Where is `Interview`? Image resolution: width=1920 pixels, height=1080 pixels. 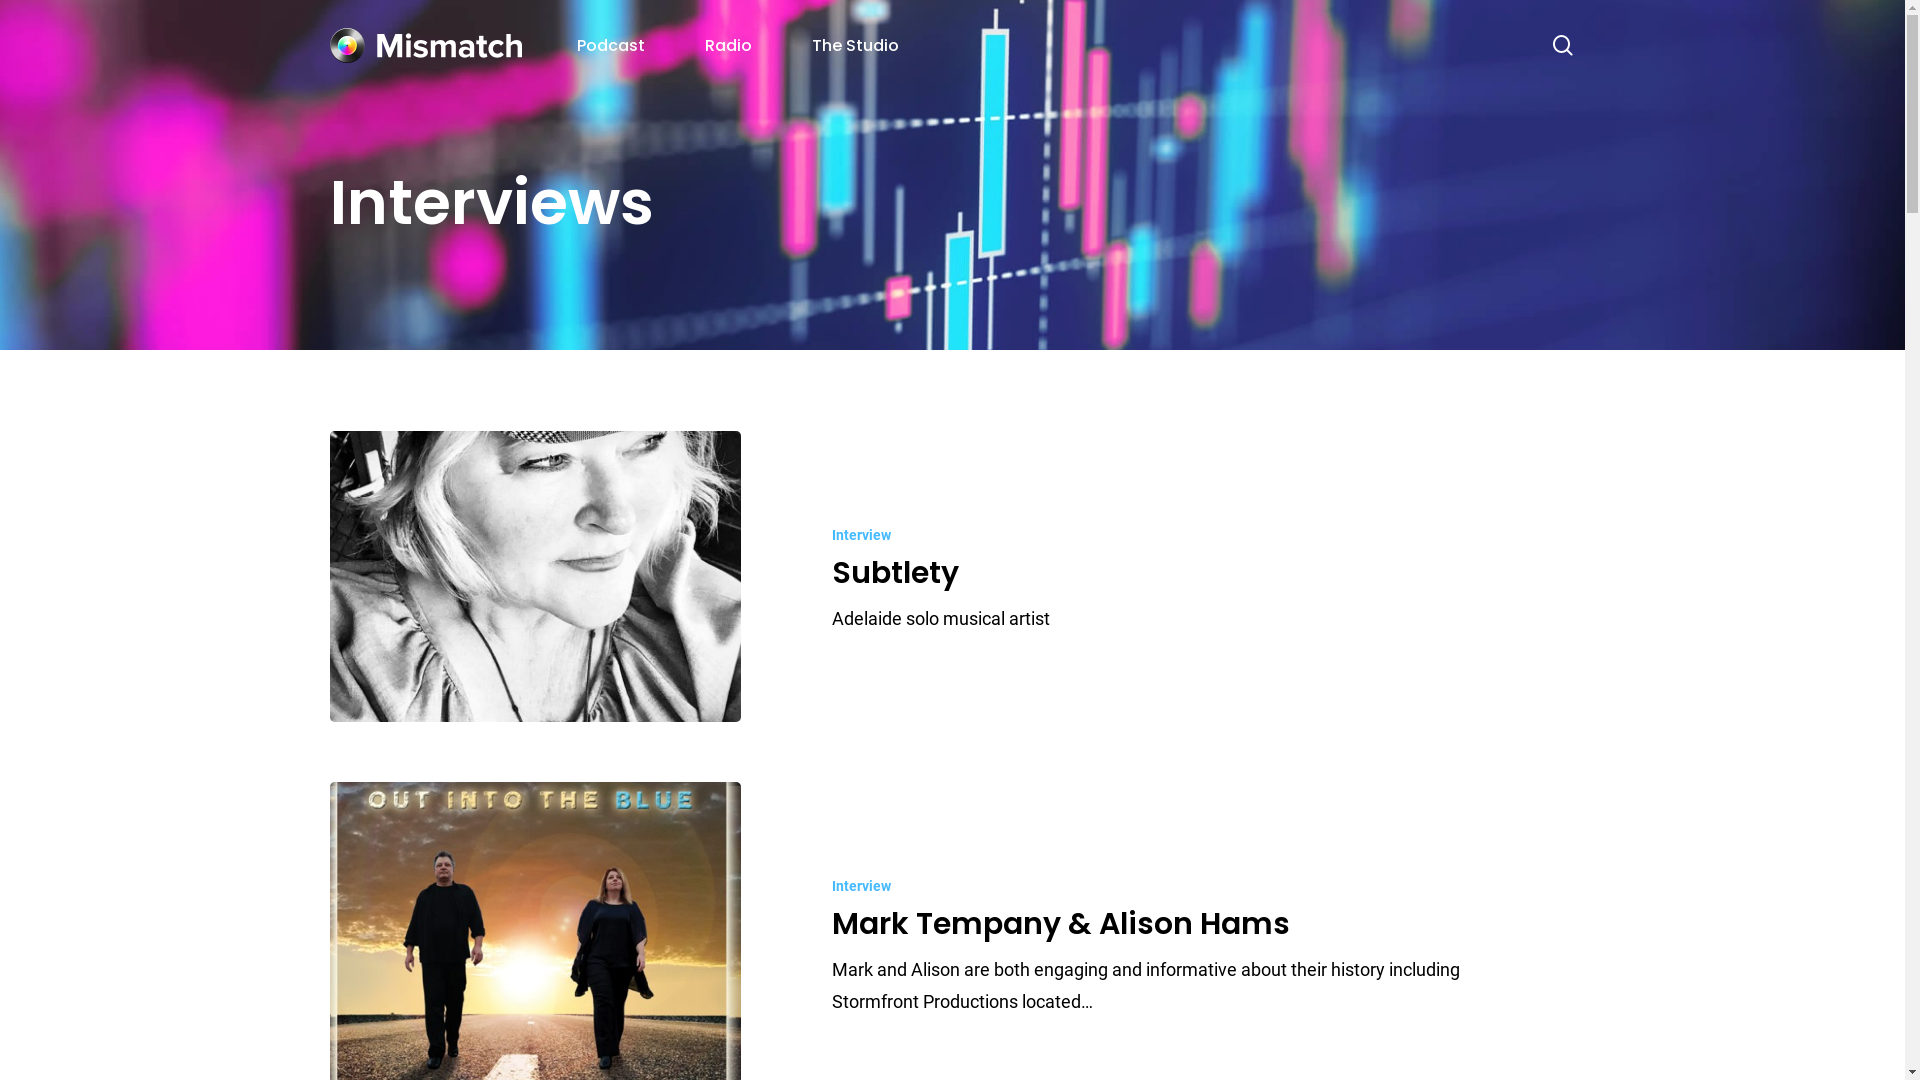
Interview is located at coordinates (862, 886).